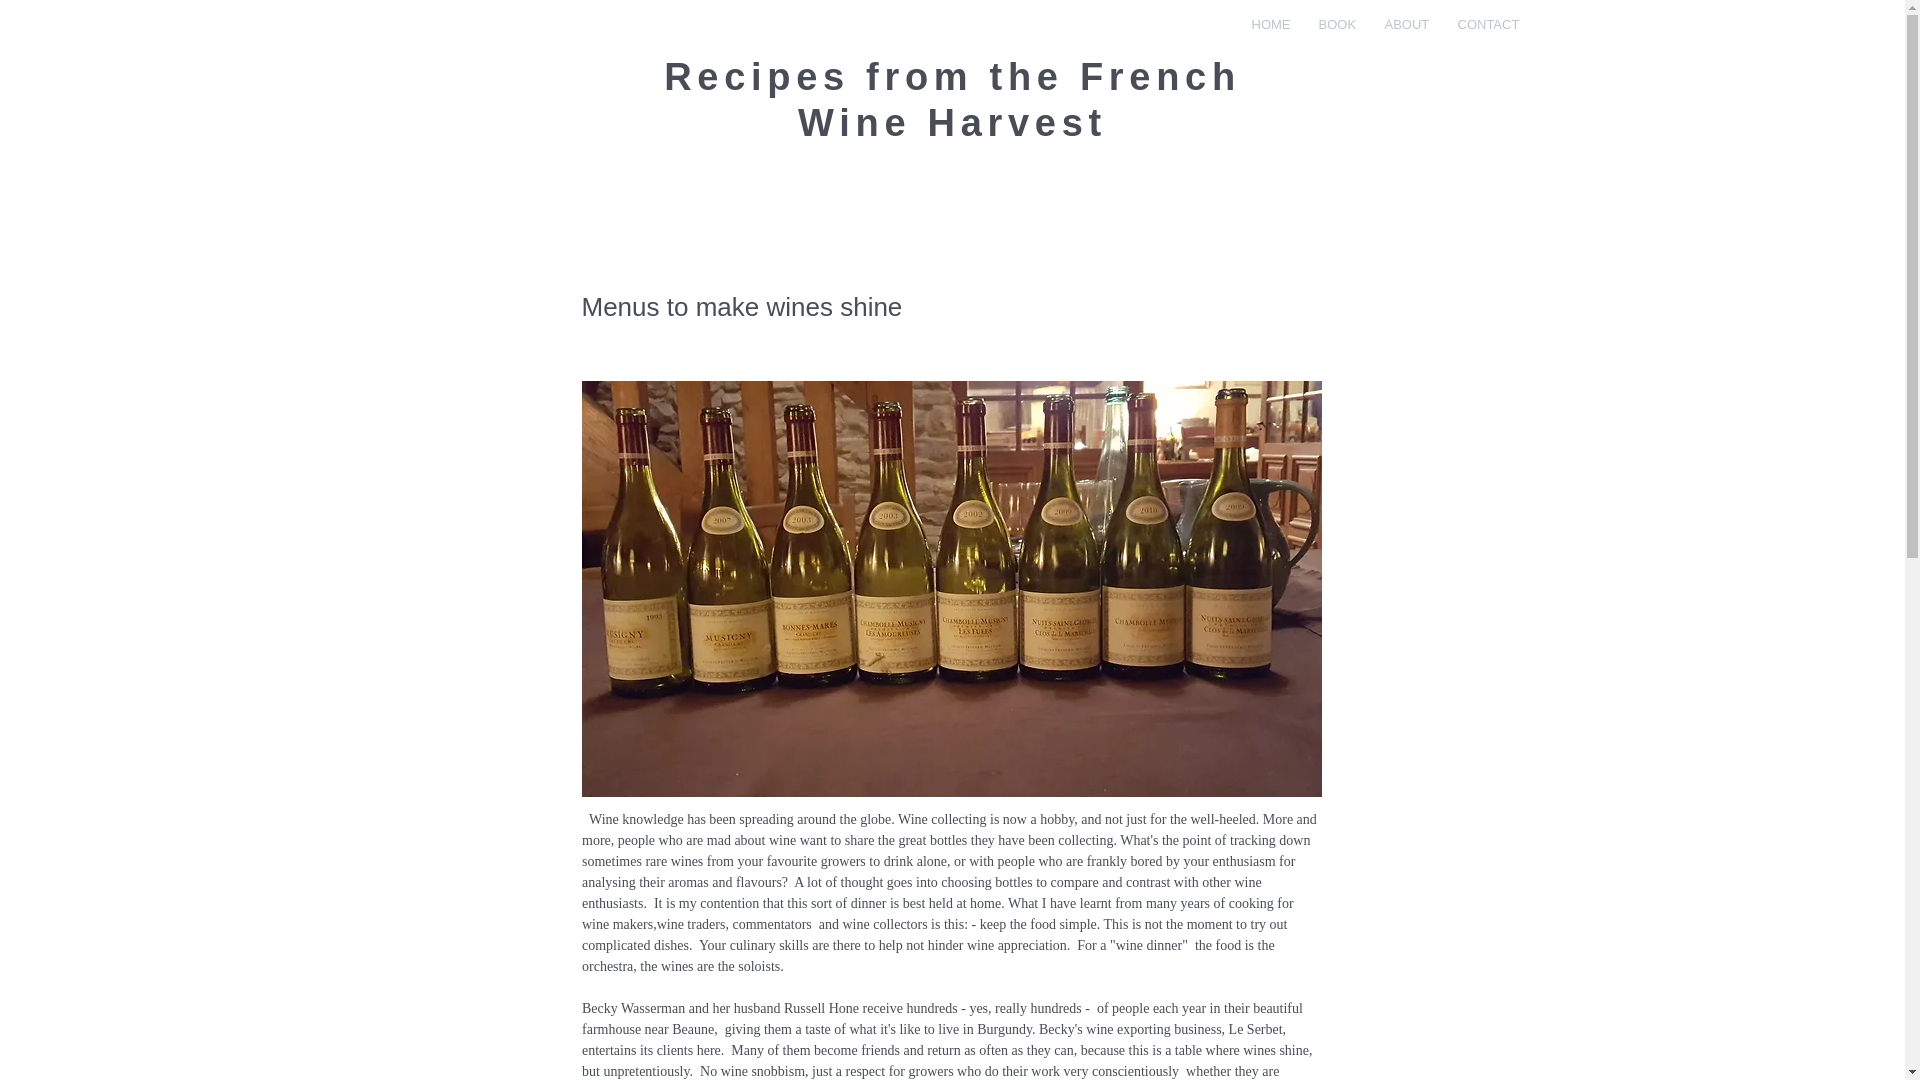 This screenshot has height=1080, width=1920. I want to click on CONTACT, so click(1486, 24).